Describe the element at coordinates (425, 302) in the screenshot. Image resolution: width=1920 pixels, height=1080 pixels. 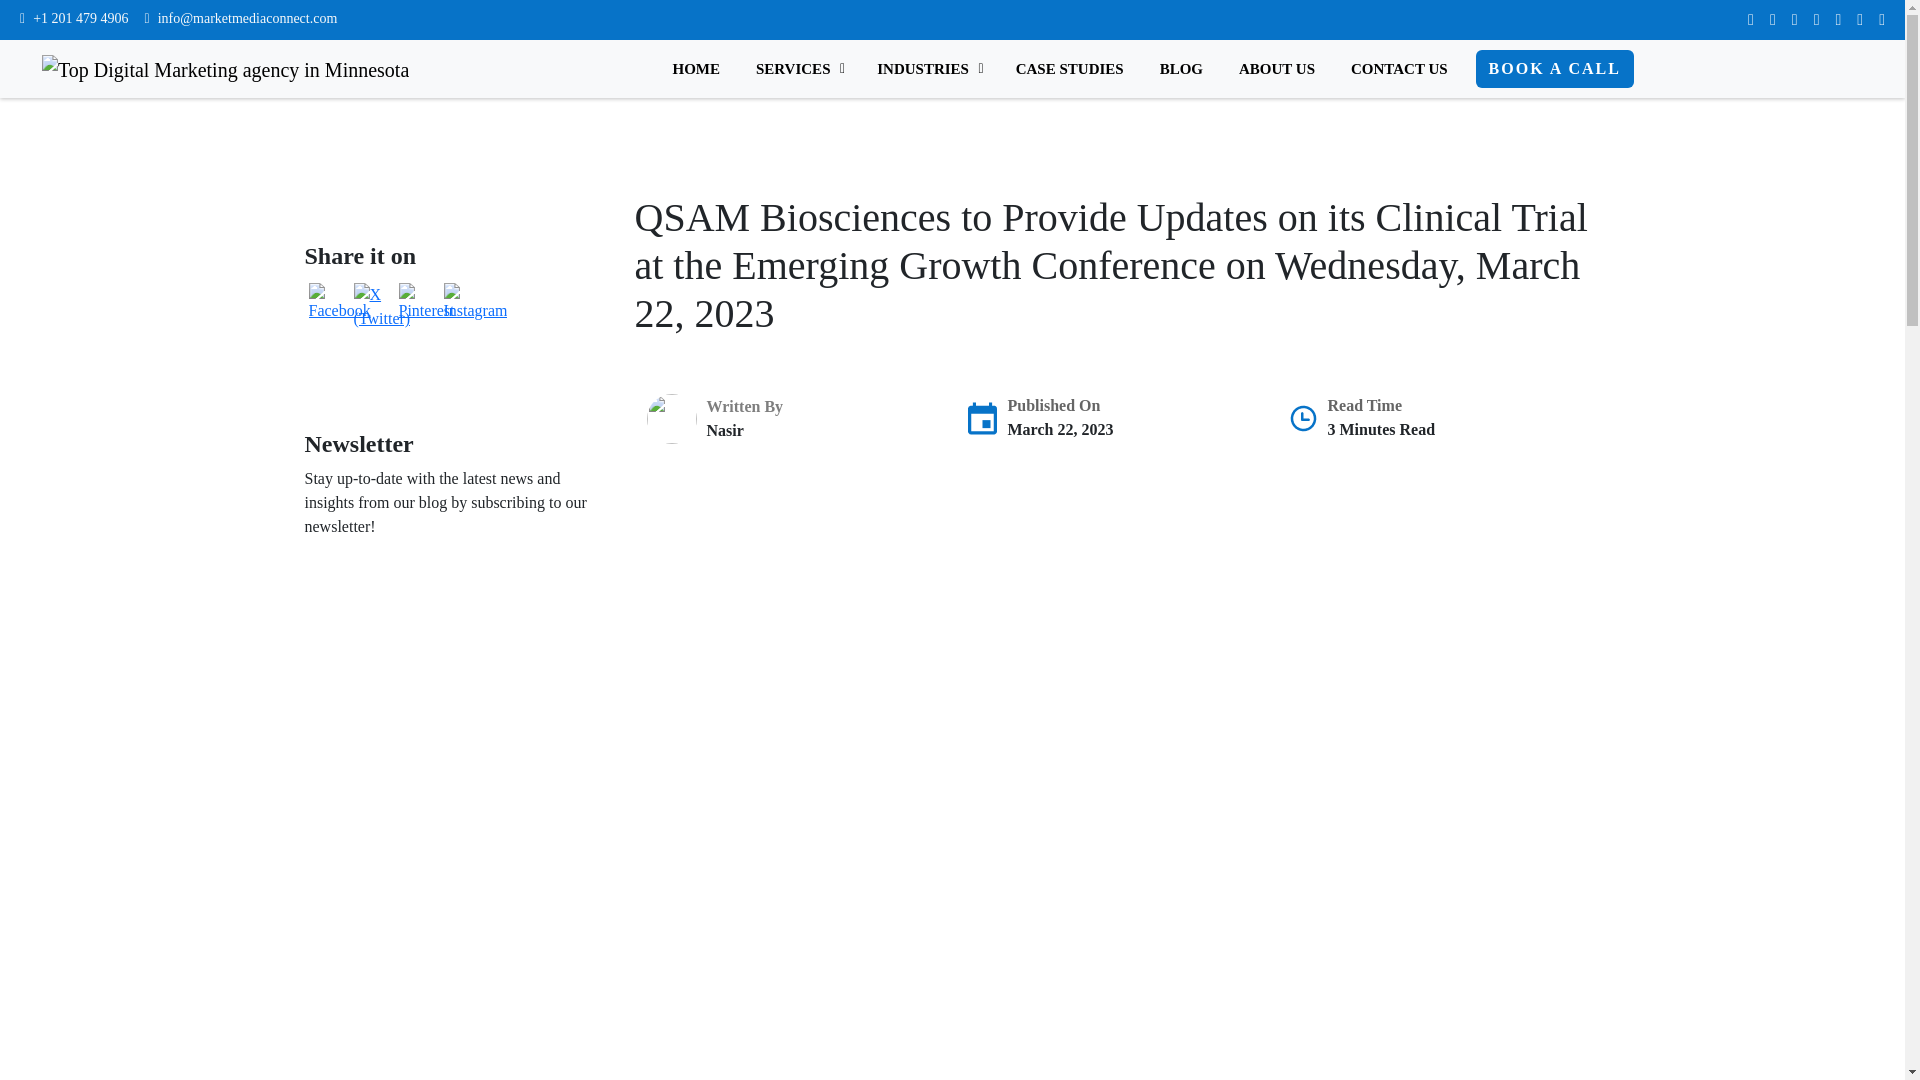
I see `Pinterest` at that location.